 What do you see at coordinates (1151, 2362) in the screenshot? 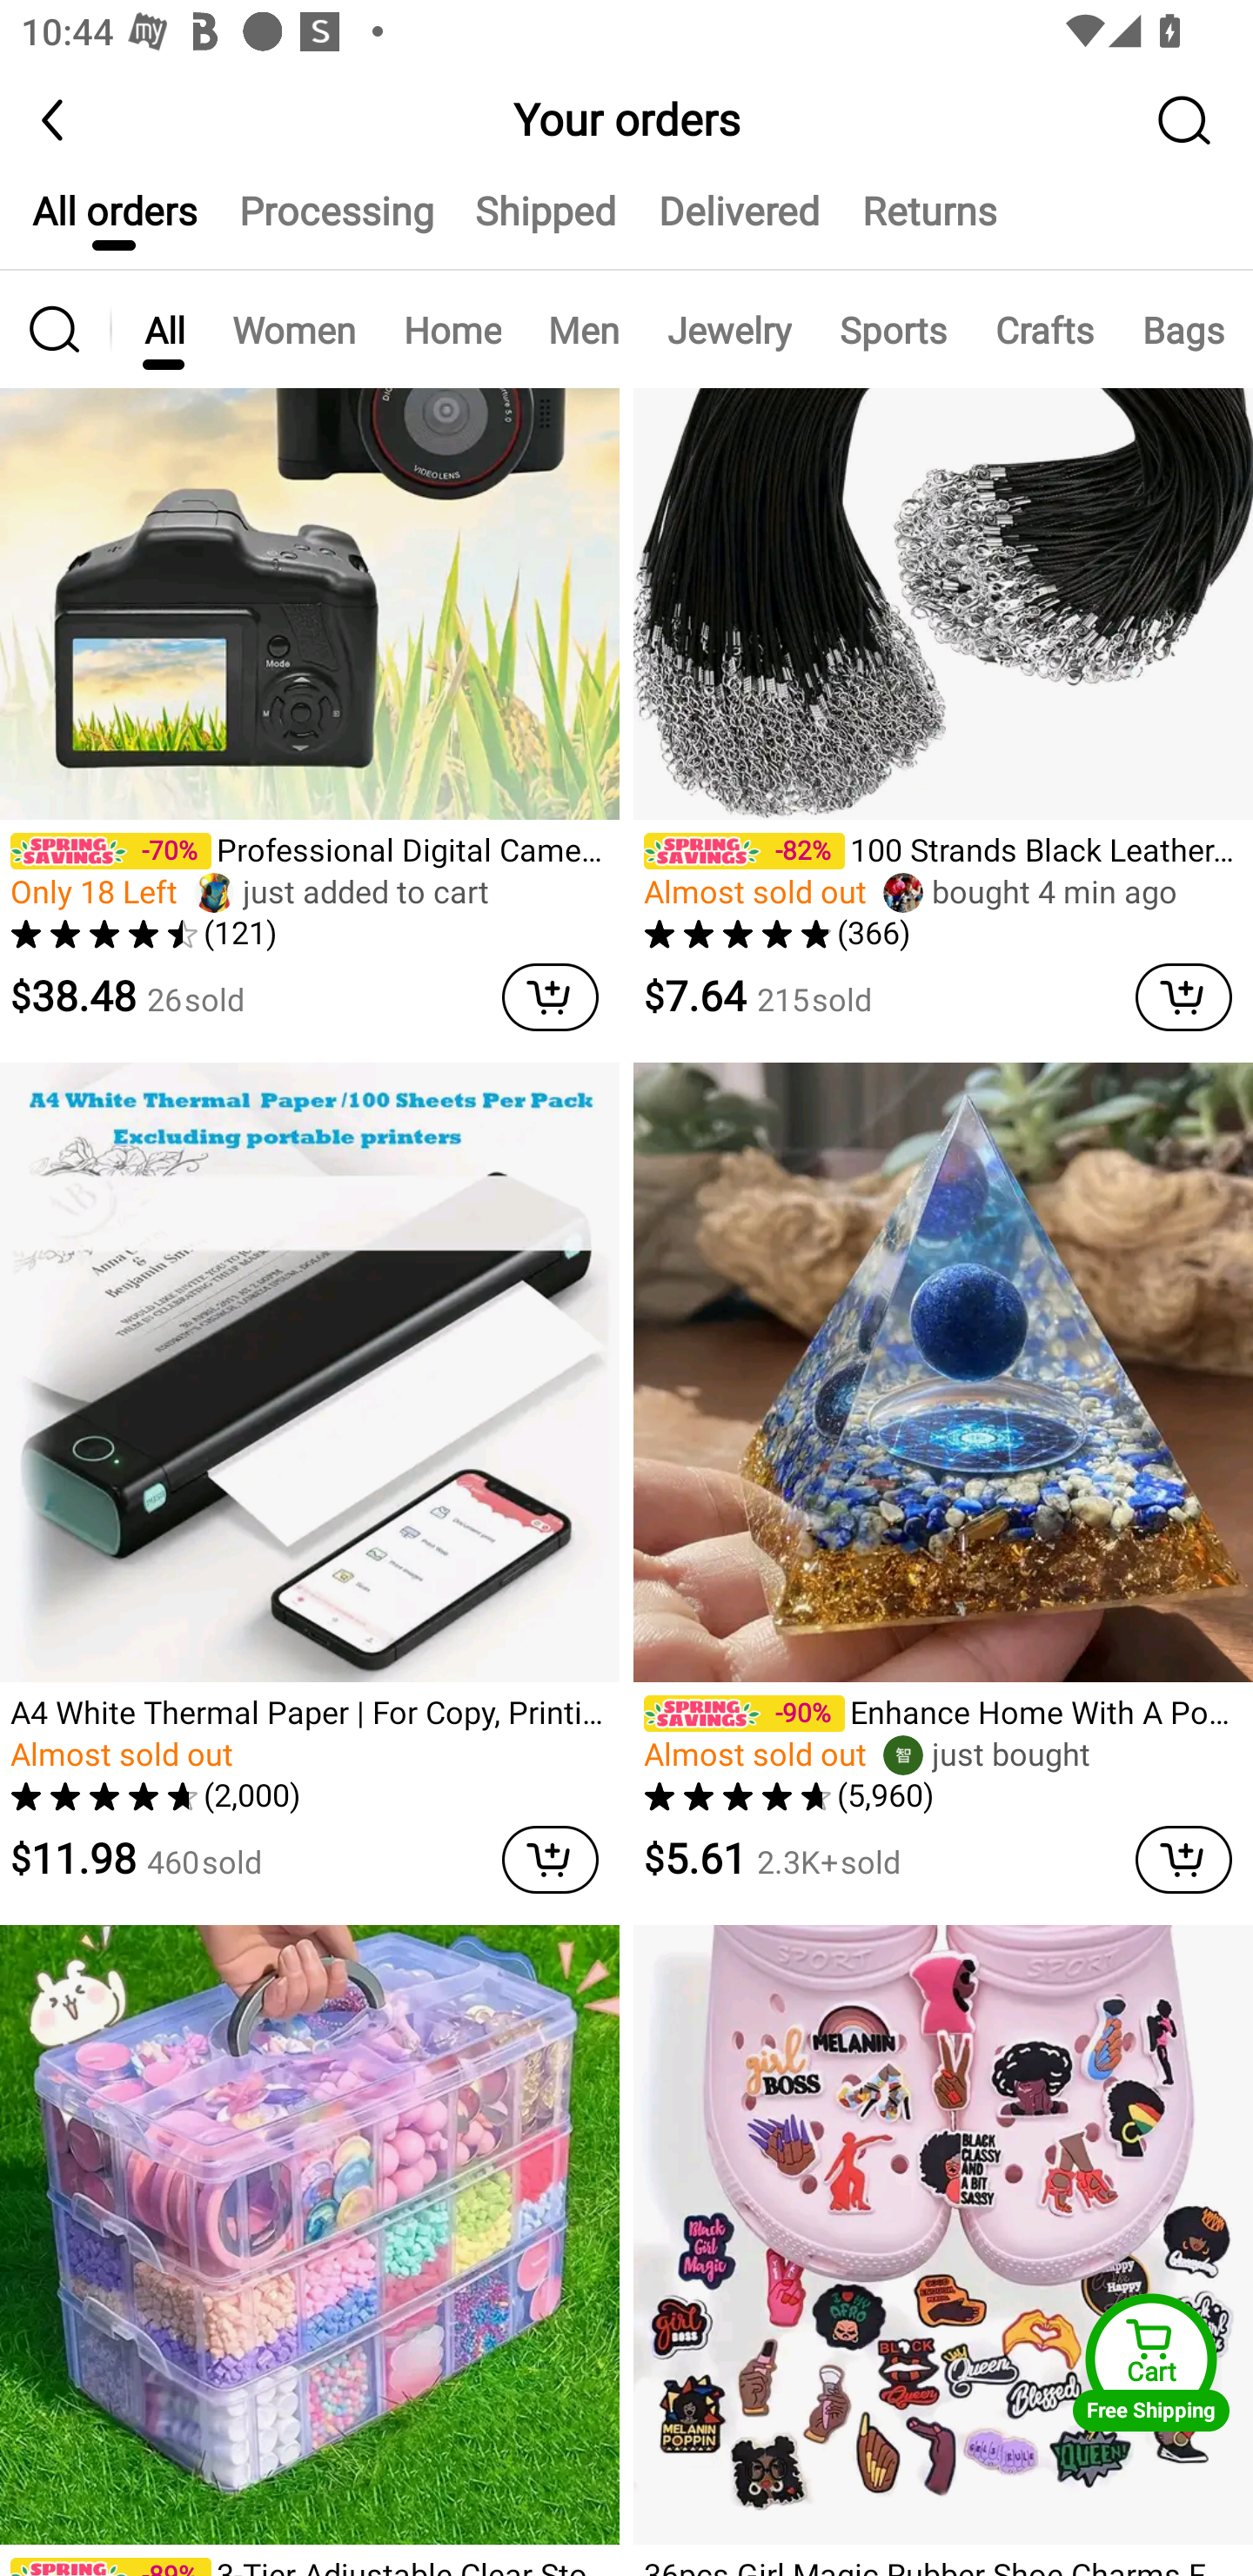
I see `Cart Free Shipping Cart` at bounding box center [1151, 2362].